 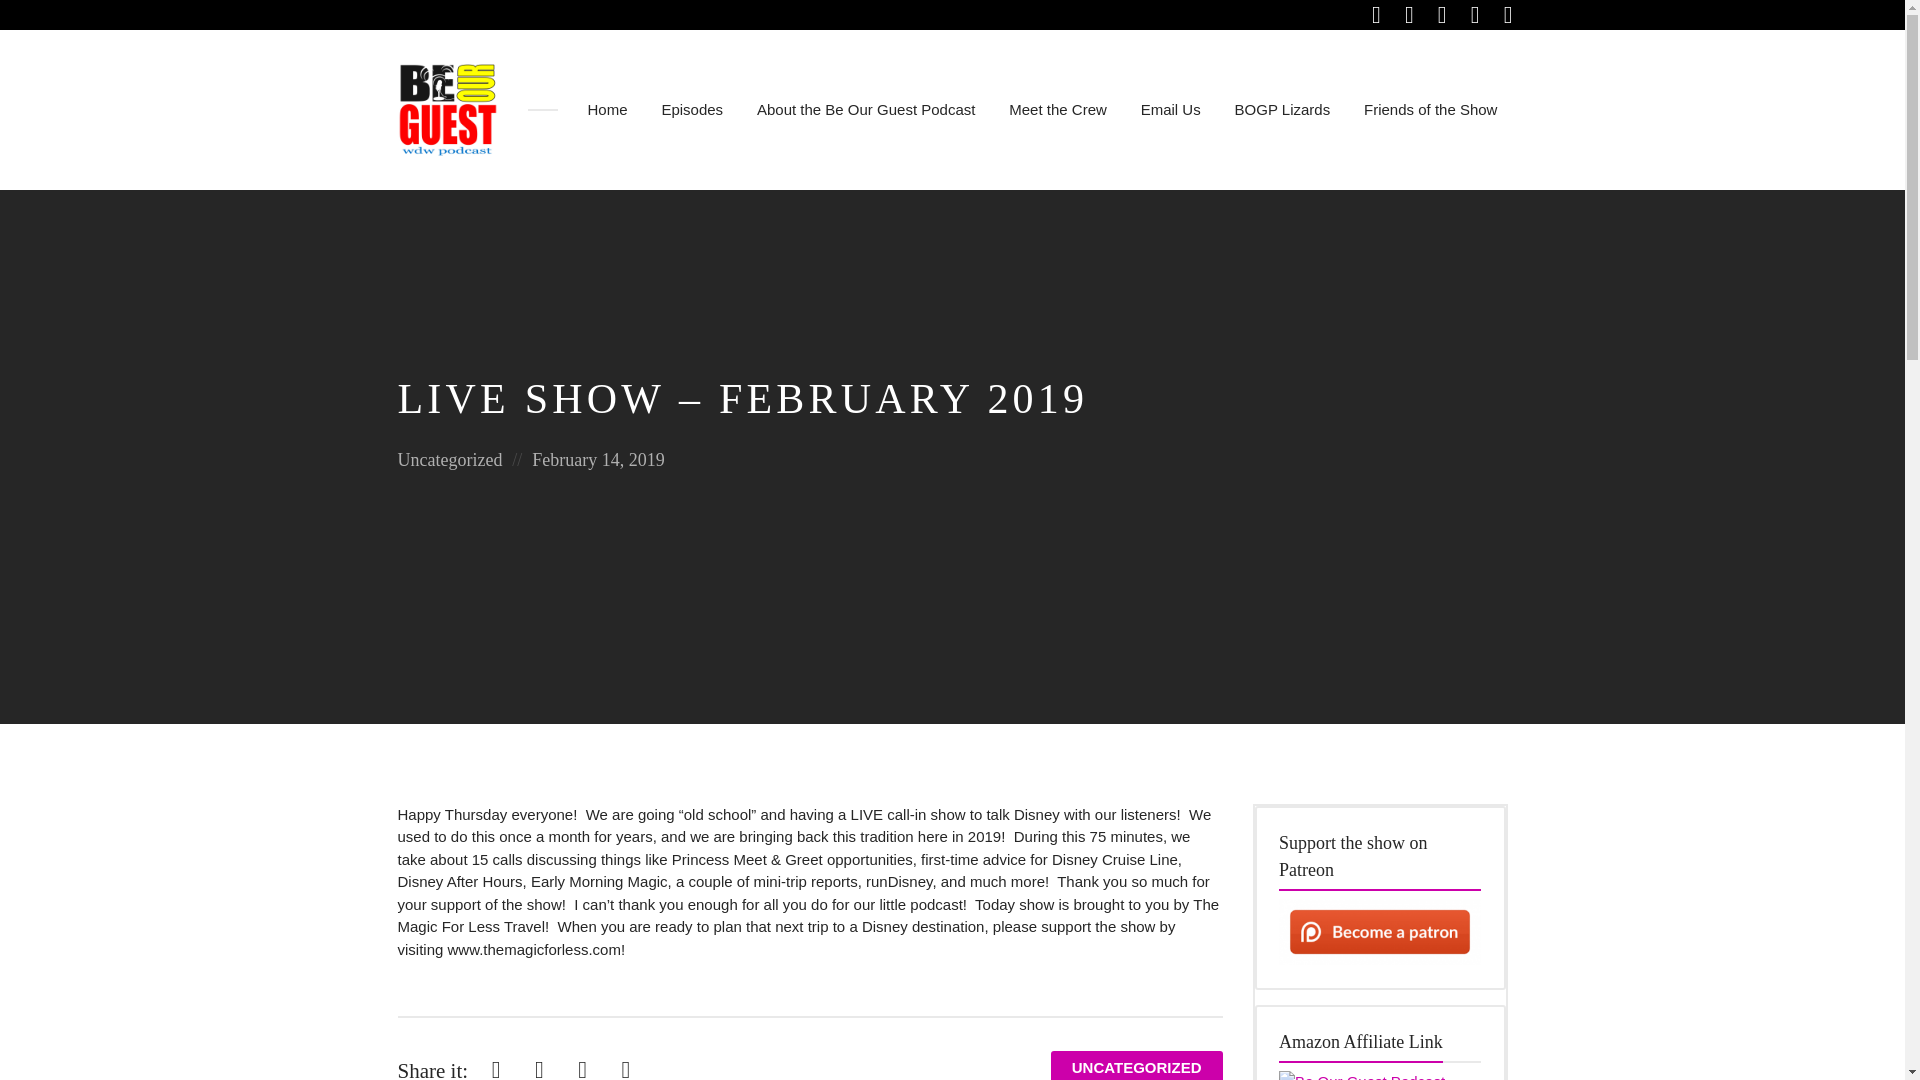 What do you see at coordinates (1058, 110) in the screenshot?
I see `Meet the Crew` at bounding box center [1058, 110].